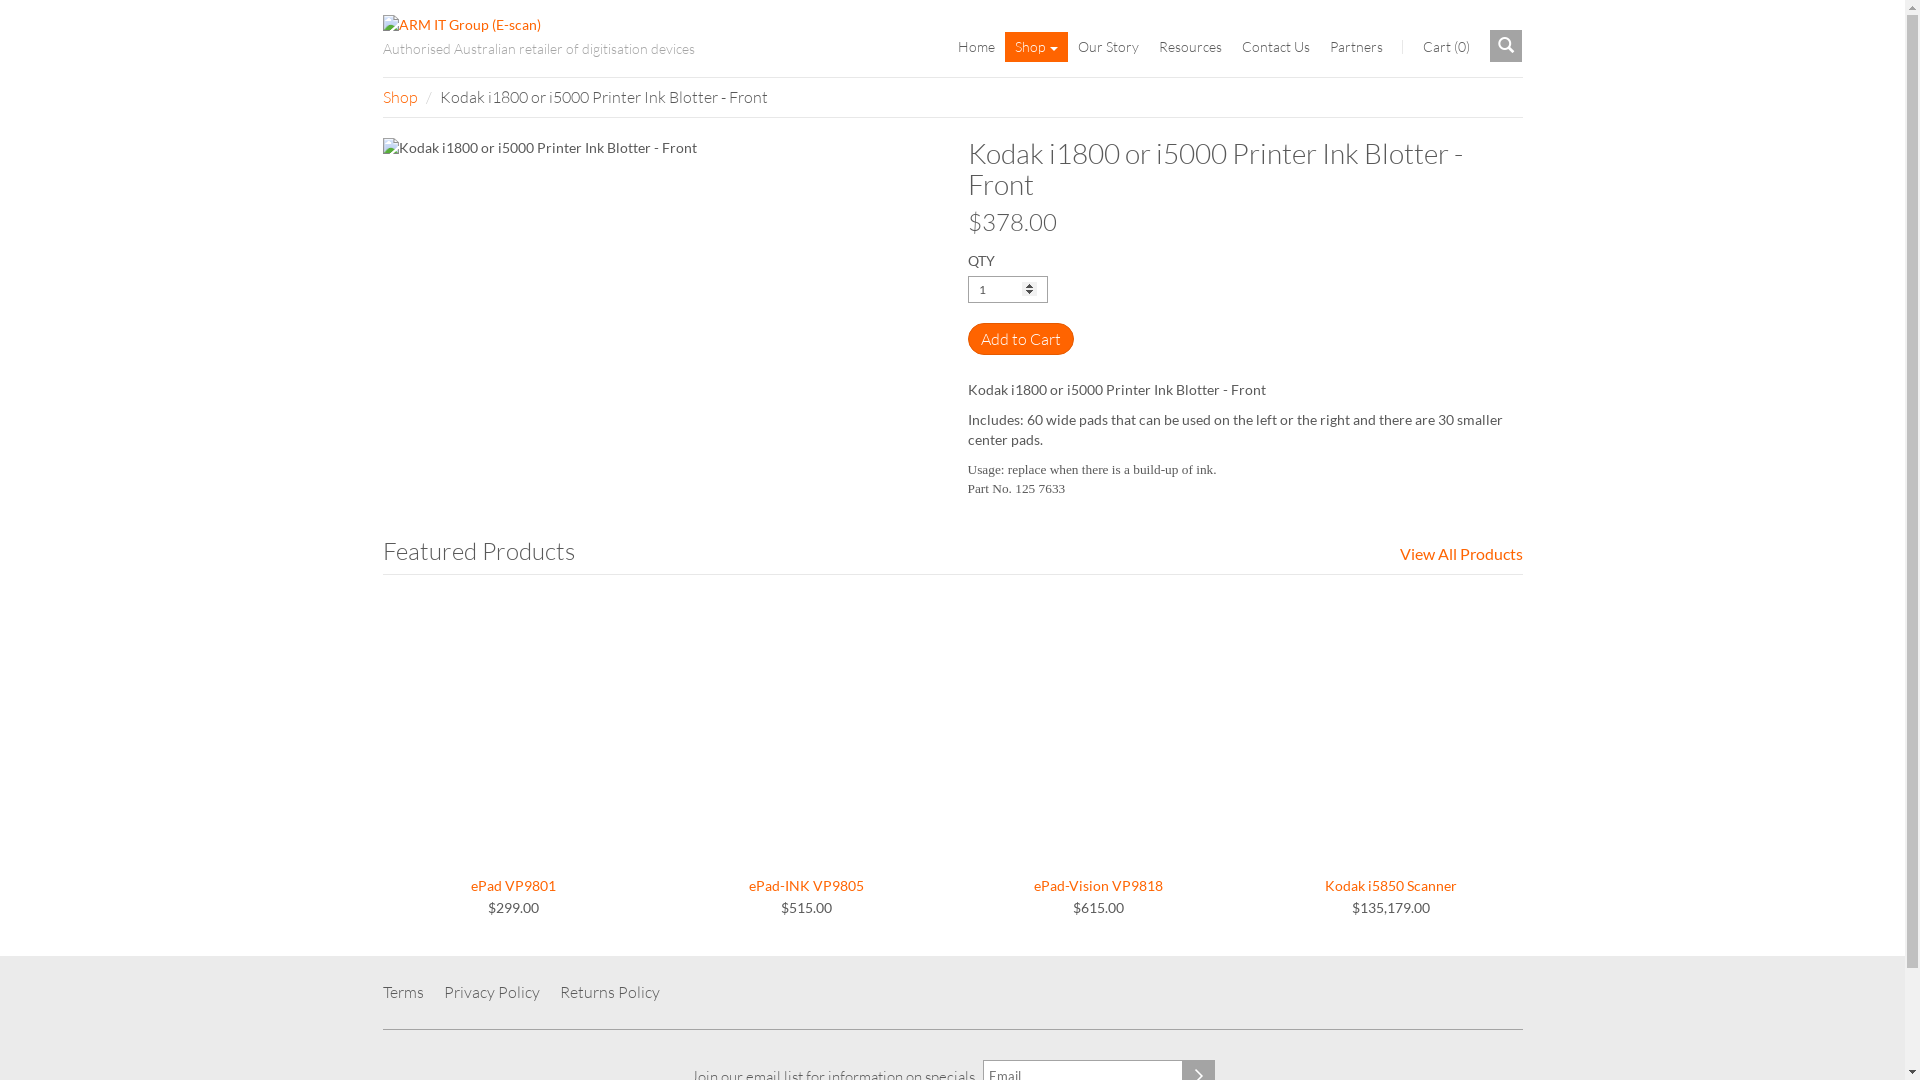 The width and height of the screenshot is (1920, 1080). What do you see at coordinates (514, 749) in the screenshot?
I see `ePad VP9801` at bounding box center [514, 749].